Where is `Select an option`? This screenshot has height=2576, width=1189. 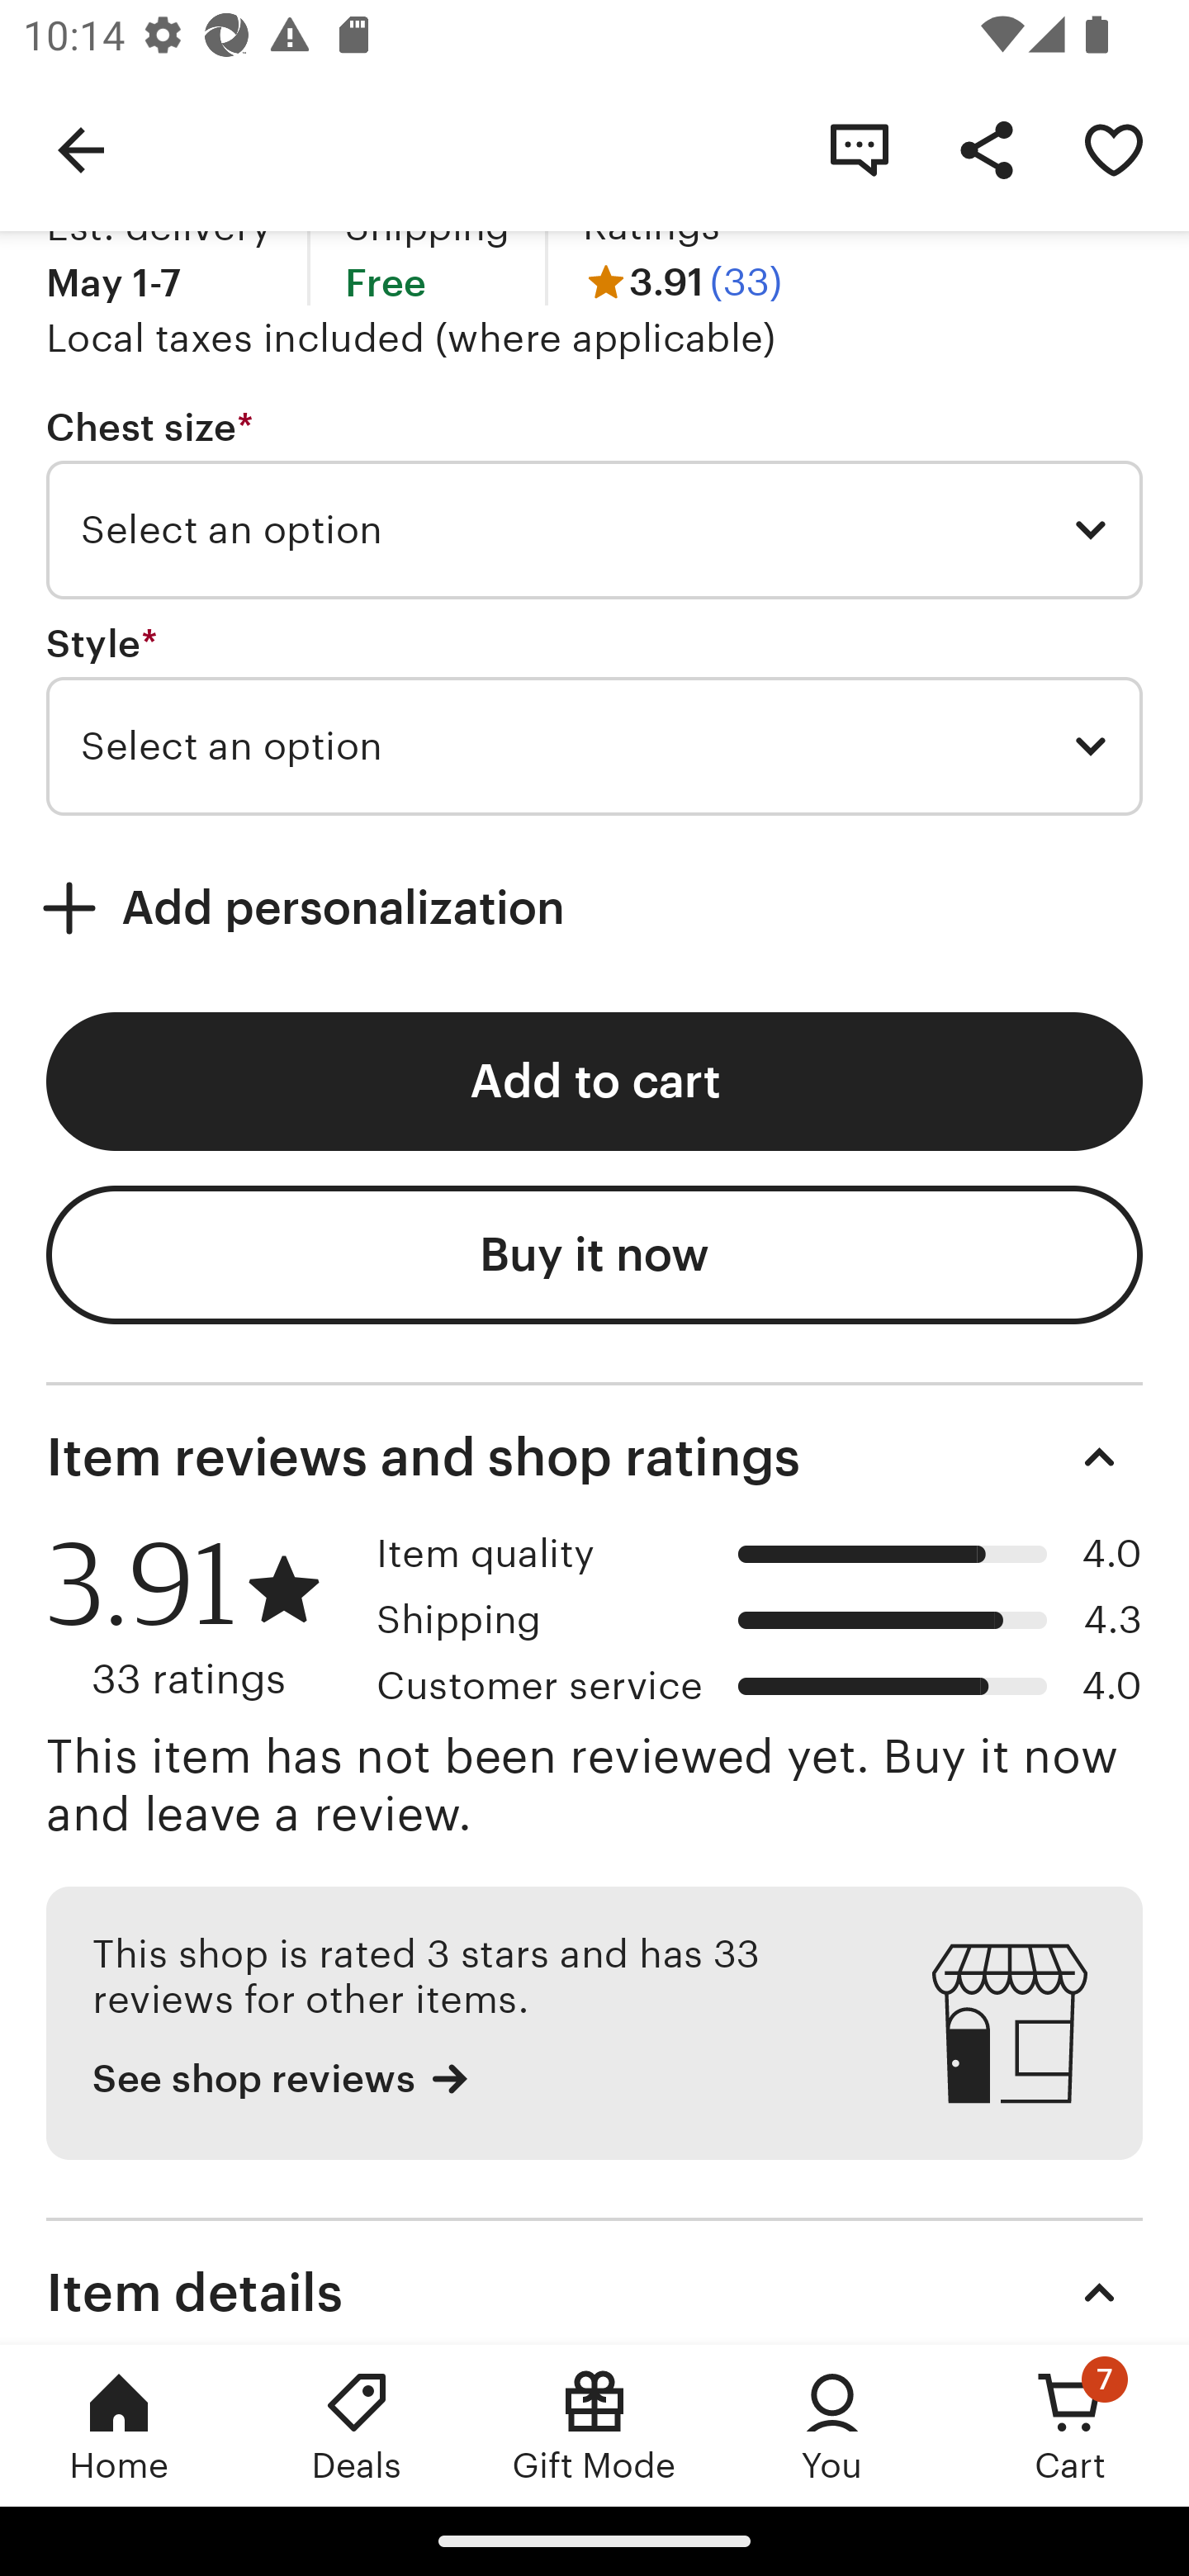 Select an option is located at coordinates (594, 530).